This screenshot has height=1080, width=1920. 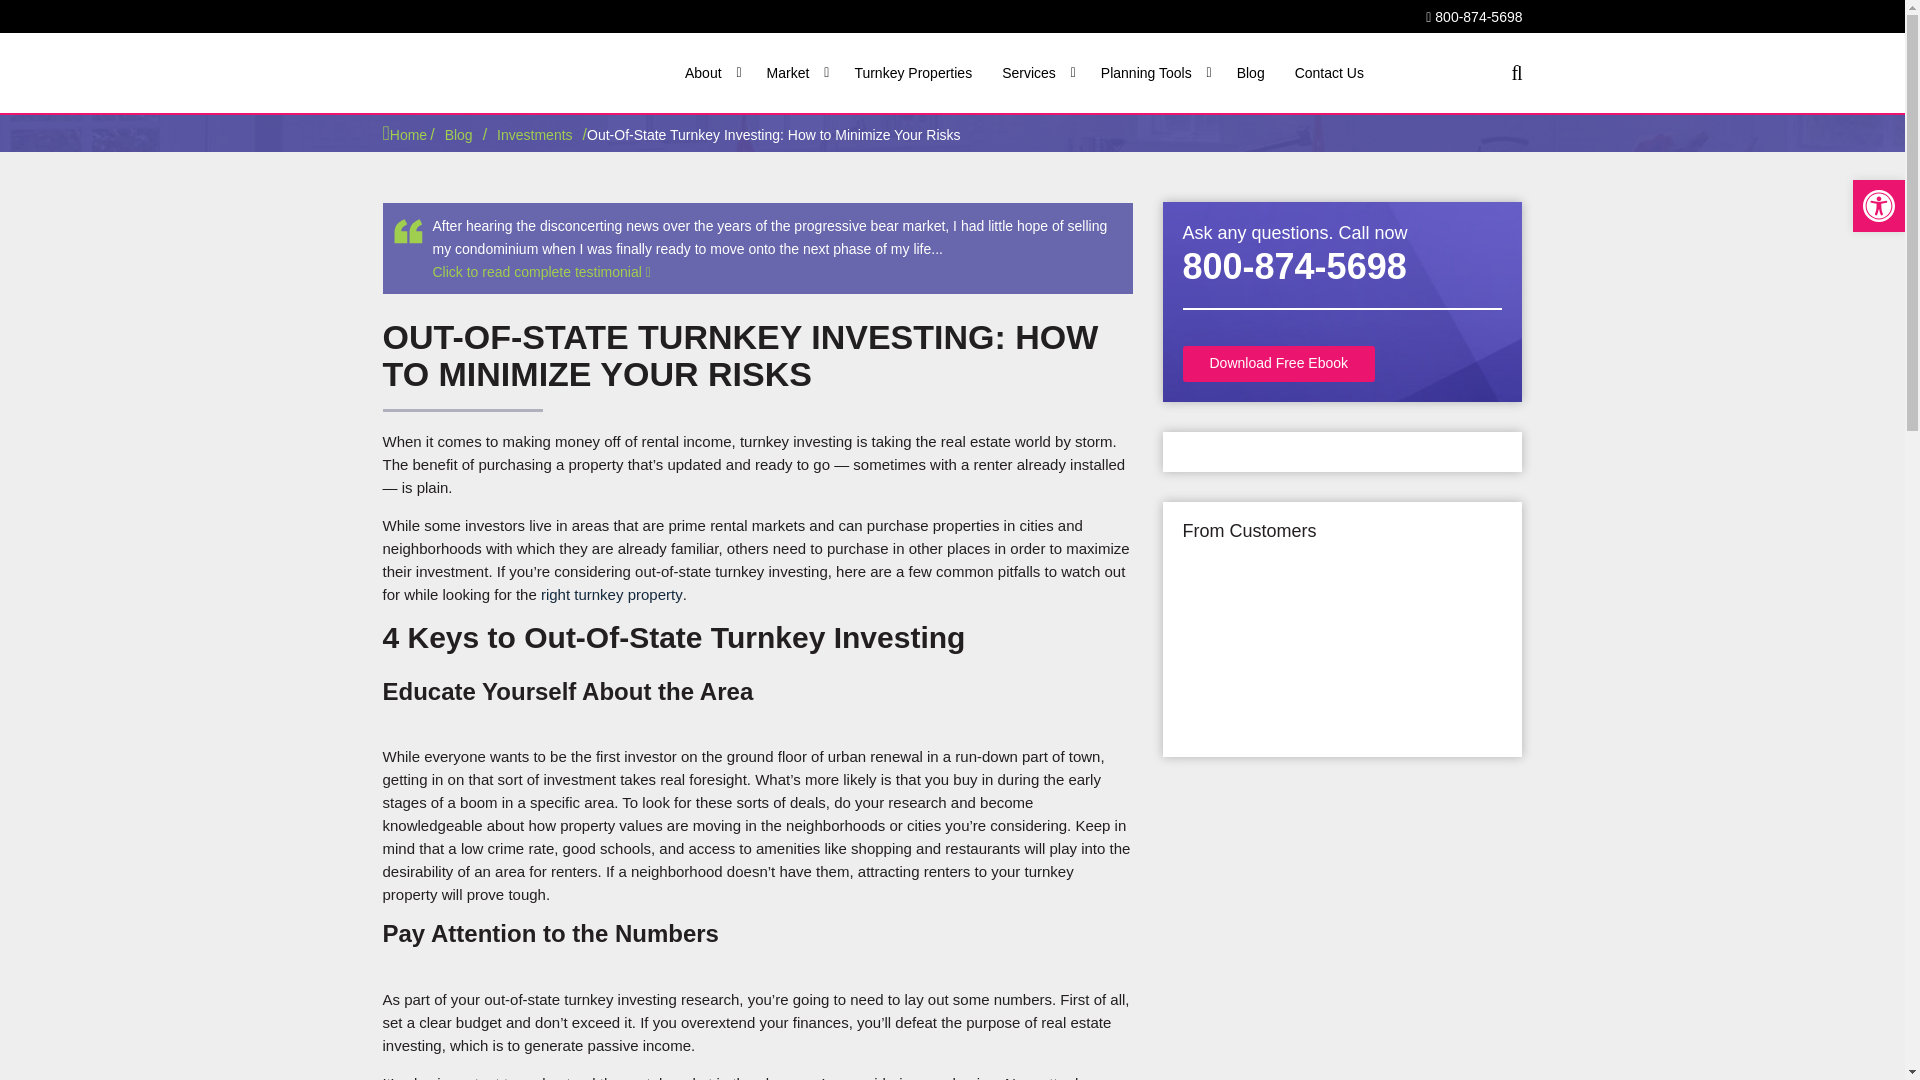 What do you see at coordinates (541, 272) in the screenshot?
I see `Click to read complete testimonial` at bounding box center [541, 272].